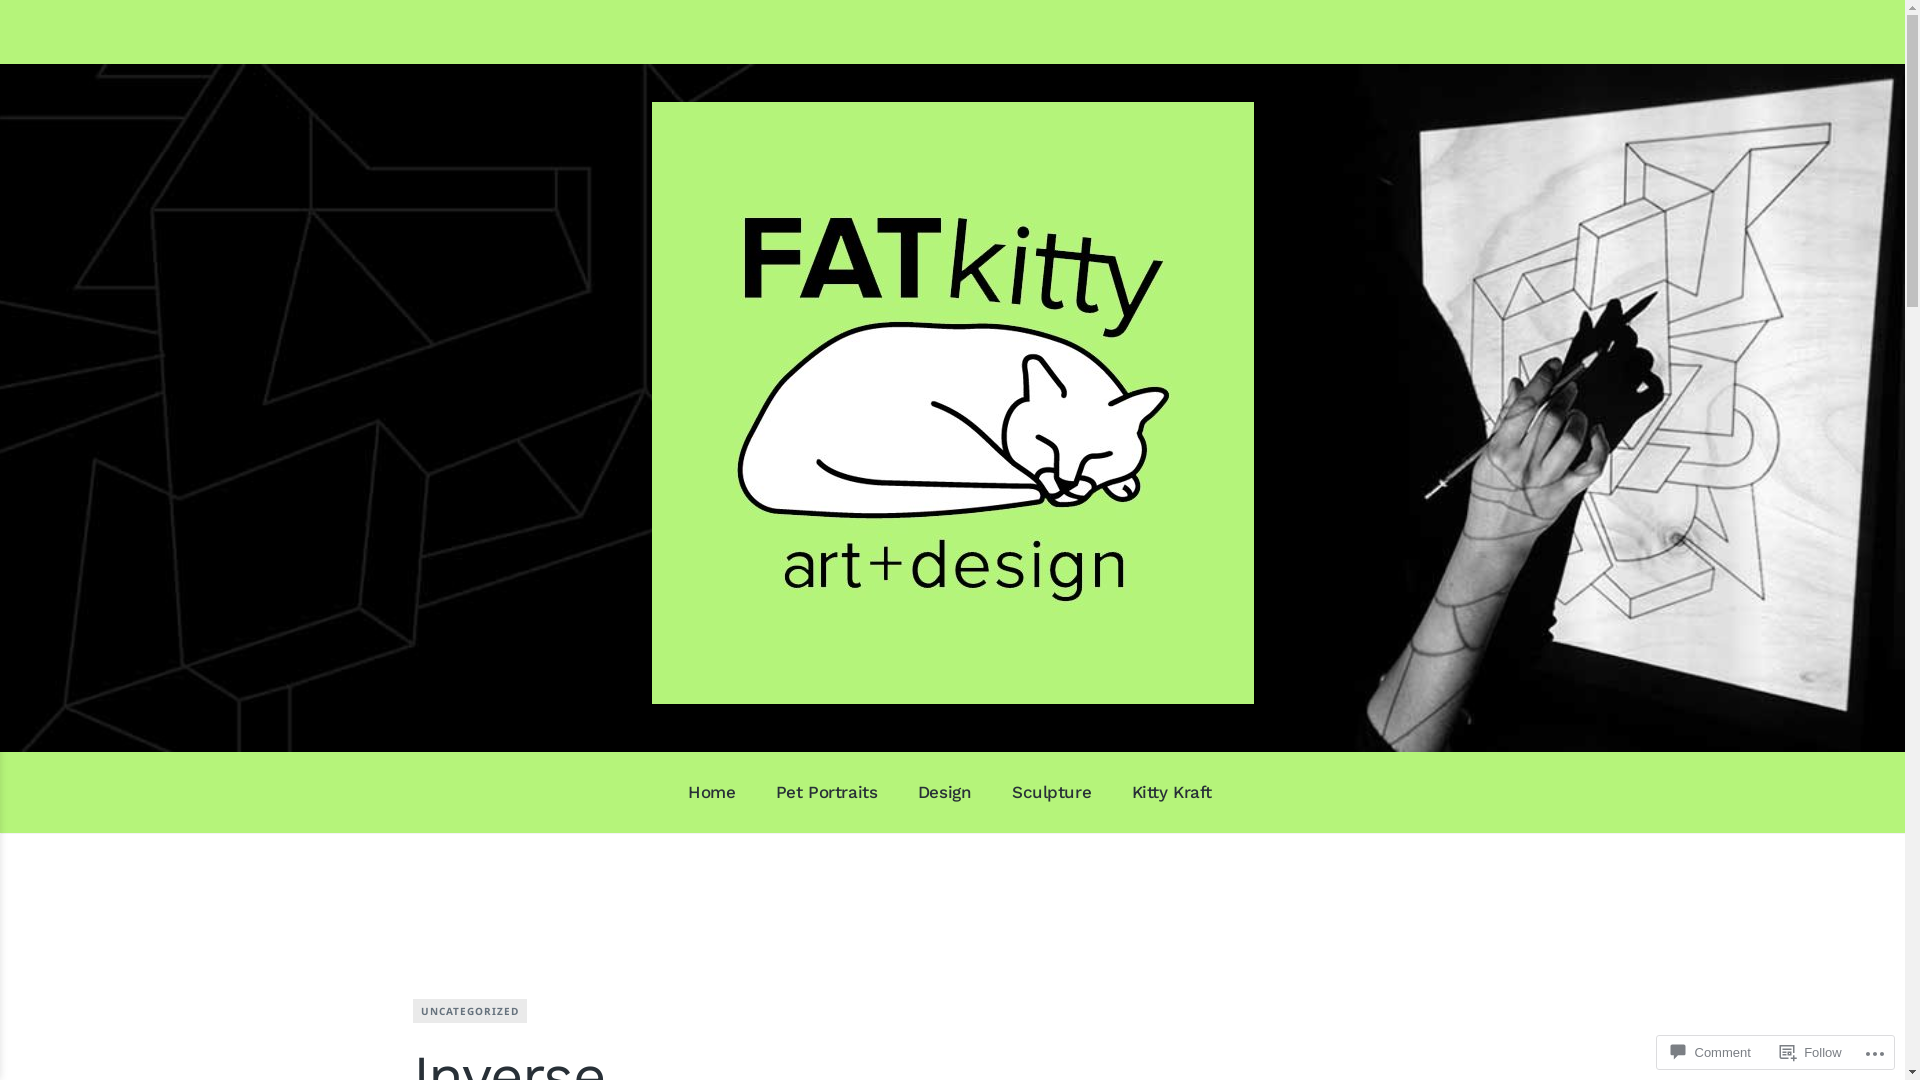 This screenshot has height=1080, width=1920. What do you see at coordinates (712, 792) in the screenshot?
I see `Home` at bounding box center [712, 792].